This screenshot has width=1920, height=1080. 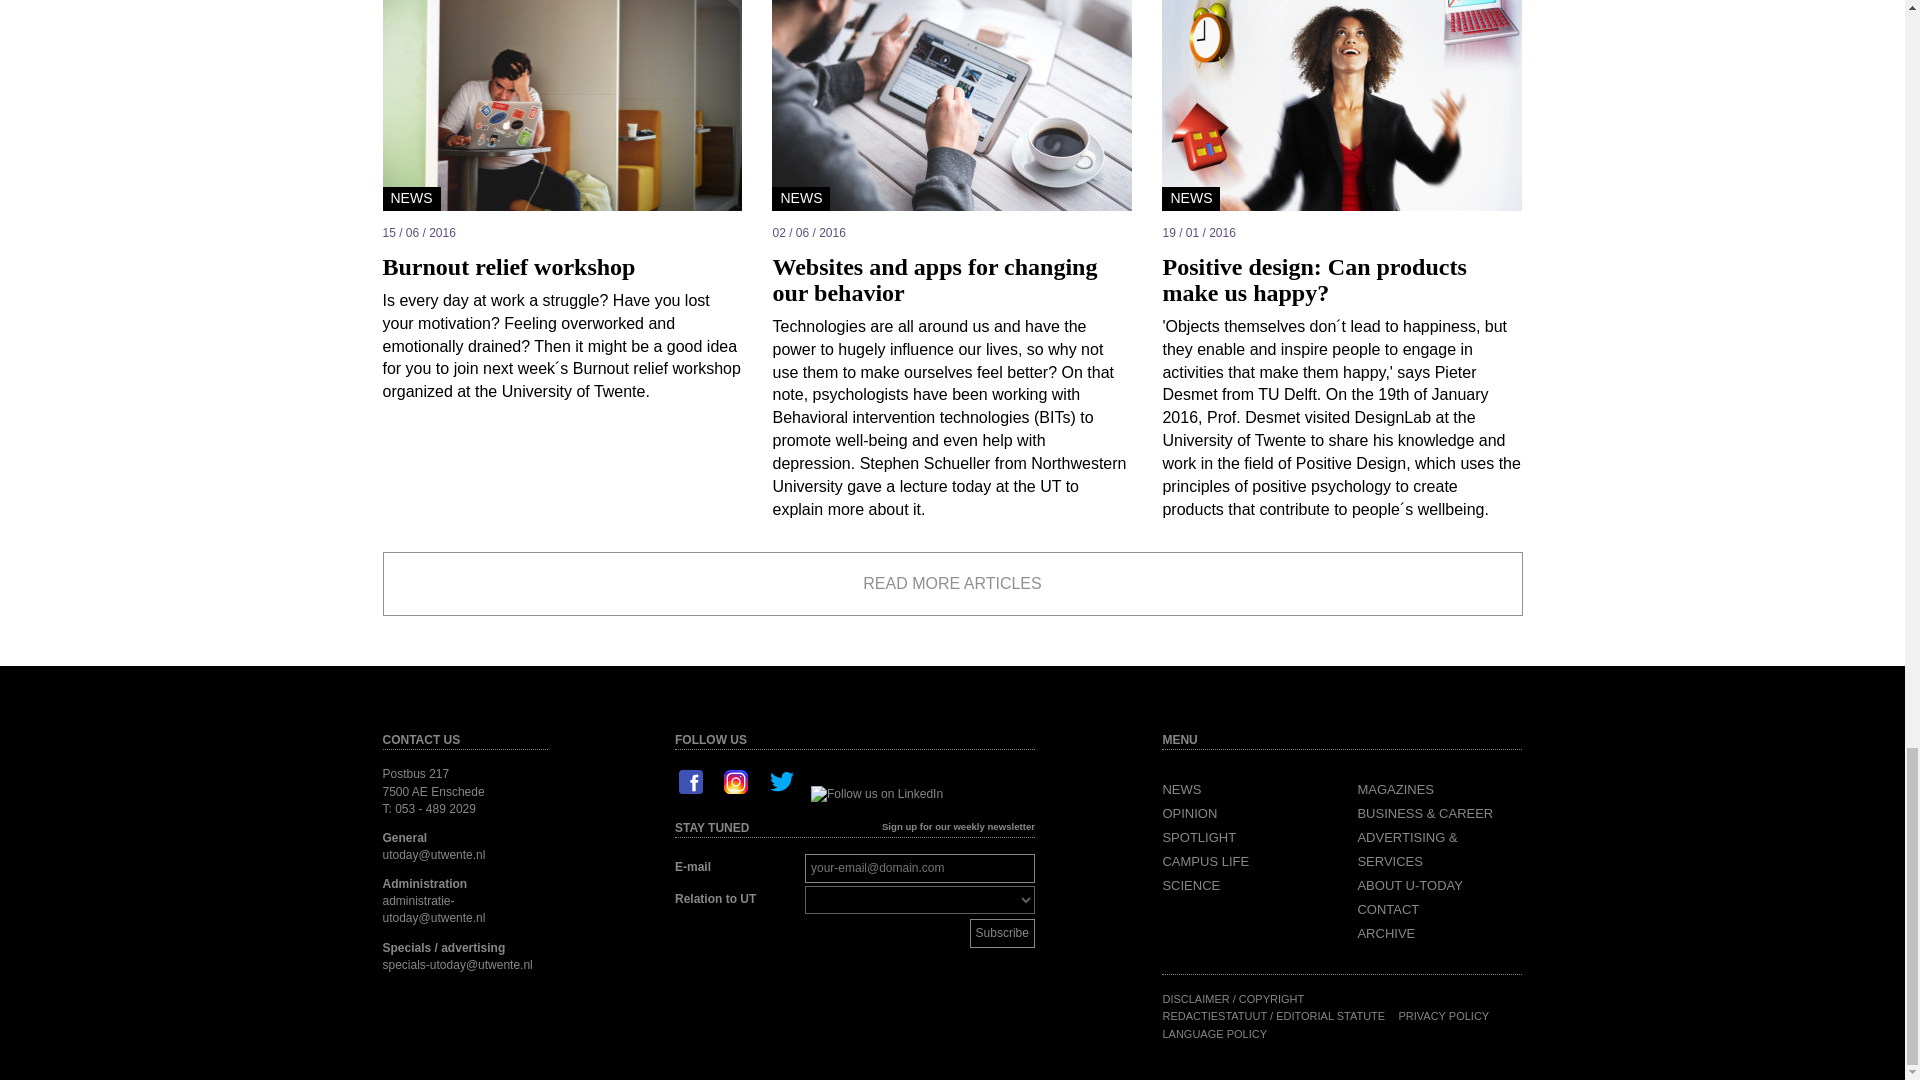 What do you see at coordinates (562, 234) in the screenshot?
I see `2016-06-15 11:36` at bounding box center [562, 234].